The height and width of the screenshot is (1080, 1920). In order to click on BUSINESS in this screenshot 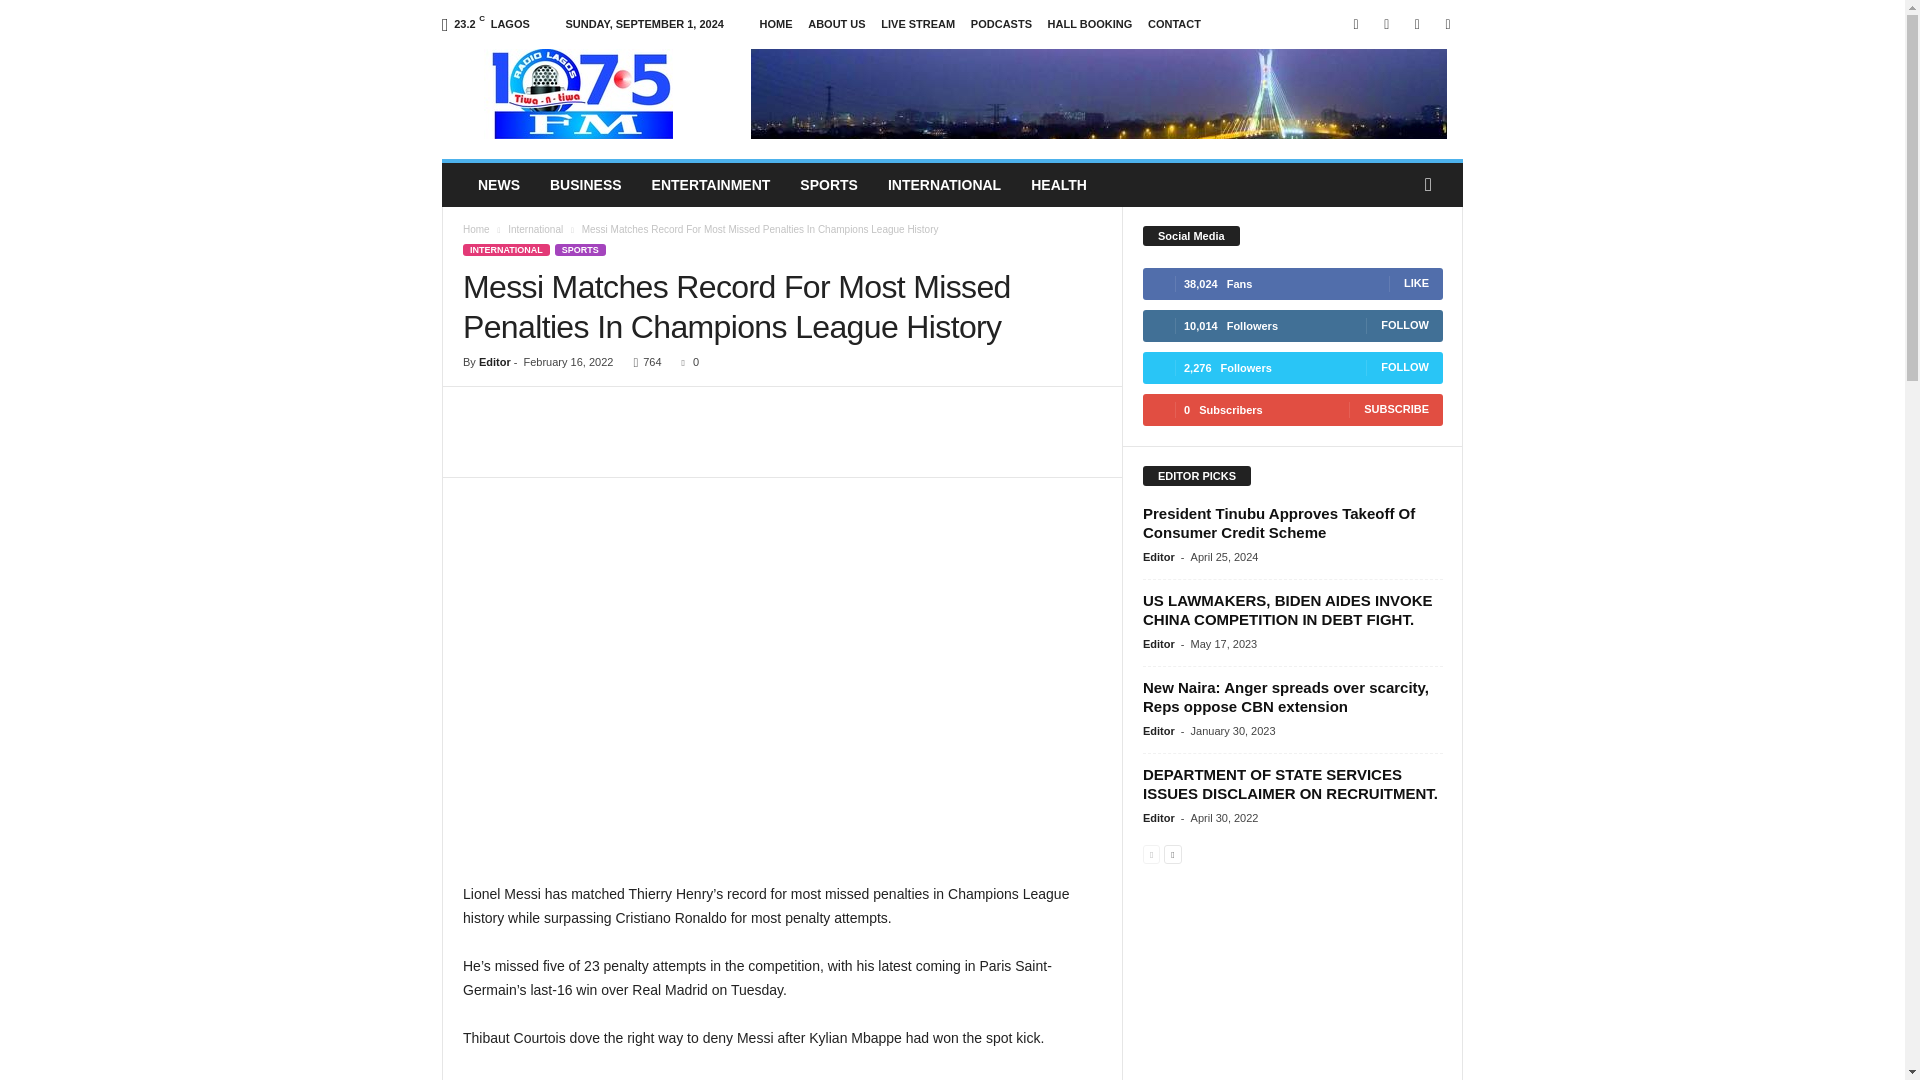, I will do `click(586, 185)`.